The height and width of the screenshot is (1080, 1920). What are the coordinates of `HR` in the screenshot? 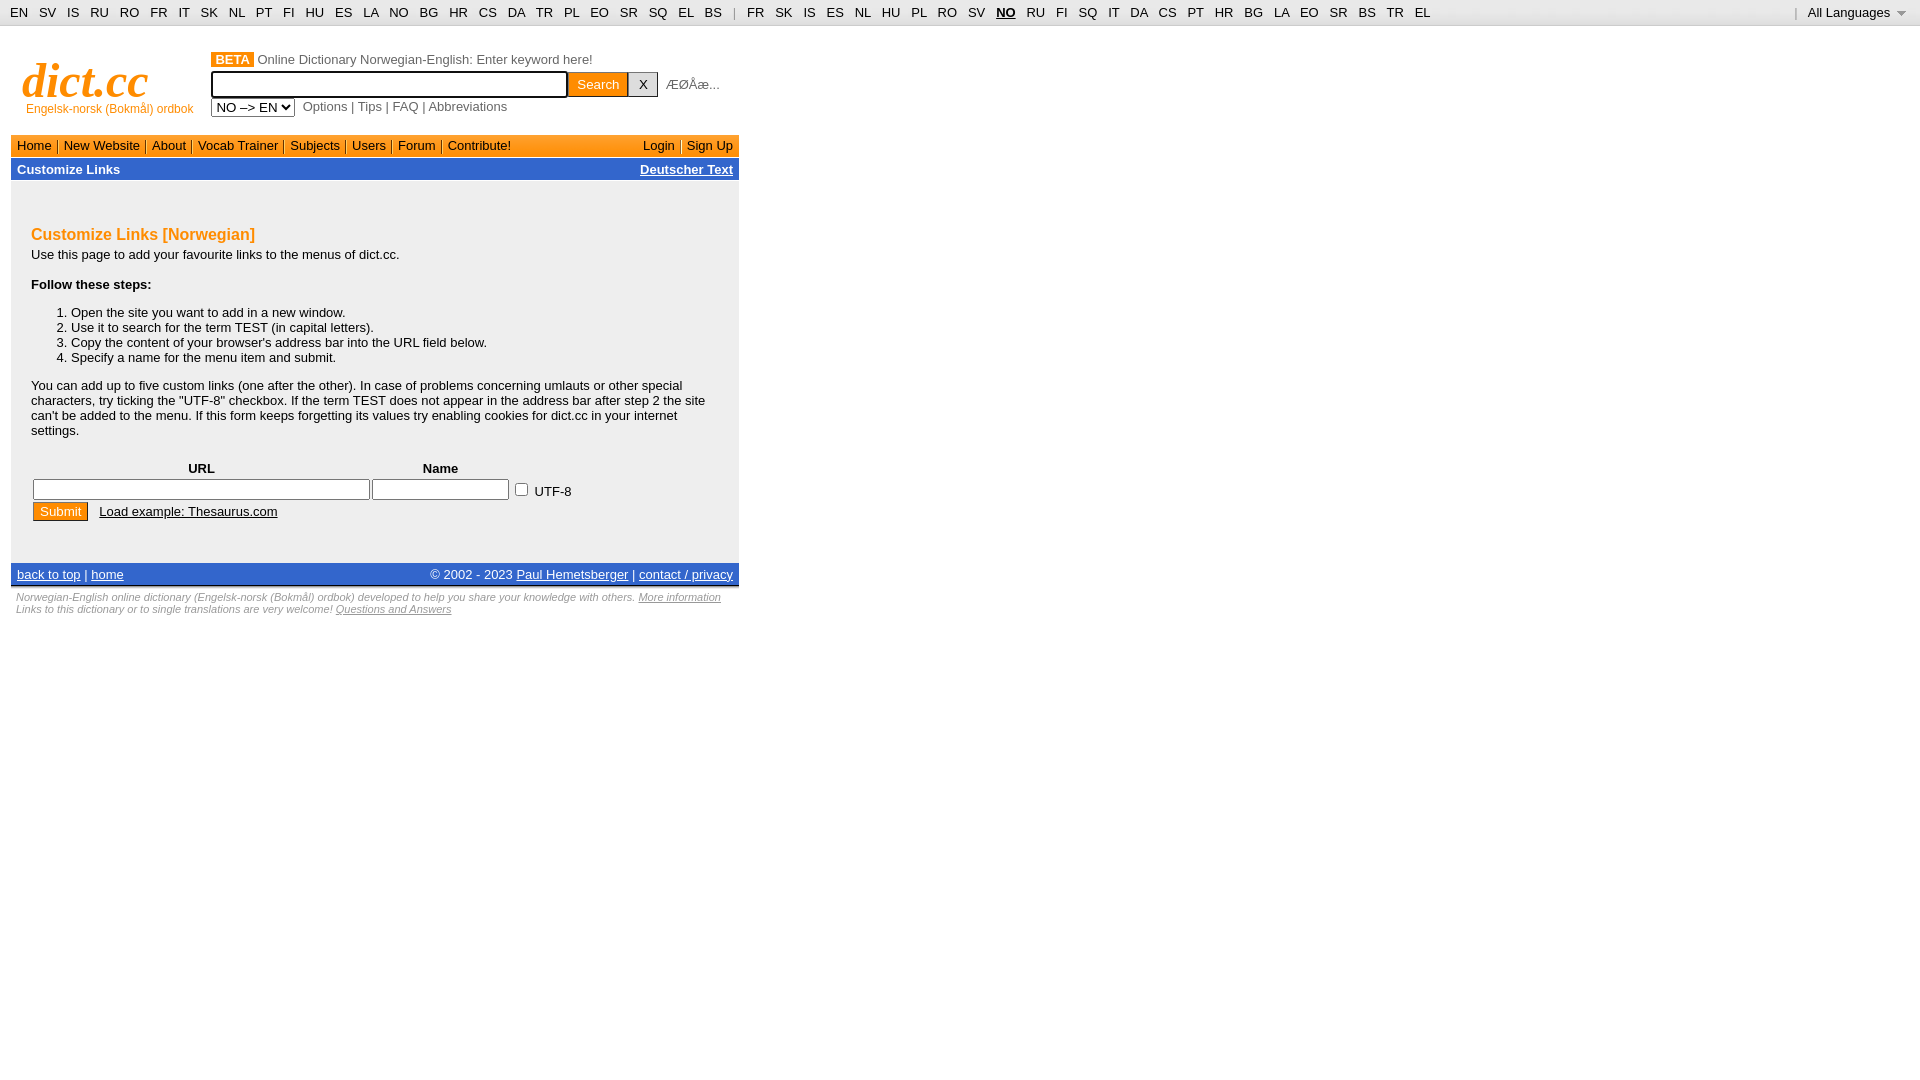 It's located at (1224, 12).